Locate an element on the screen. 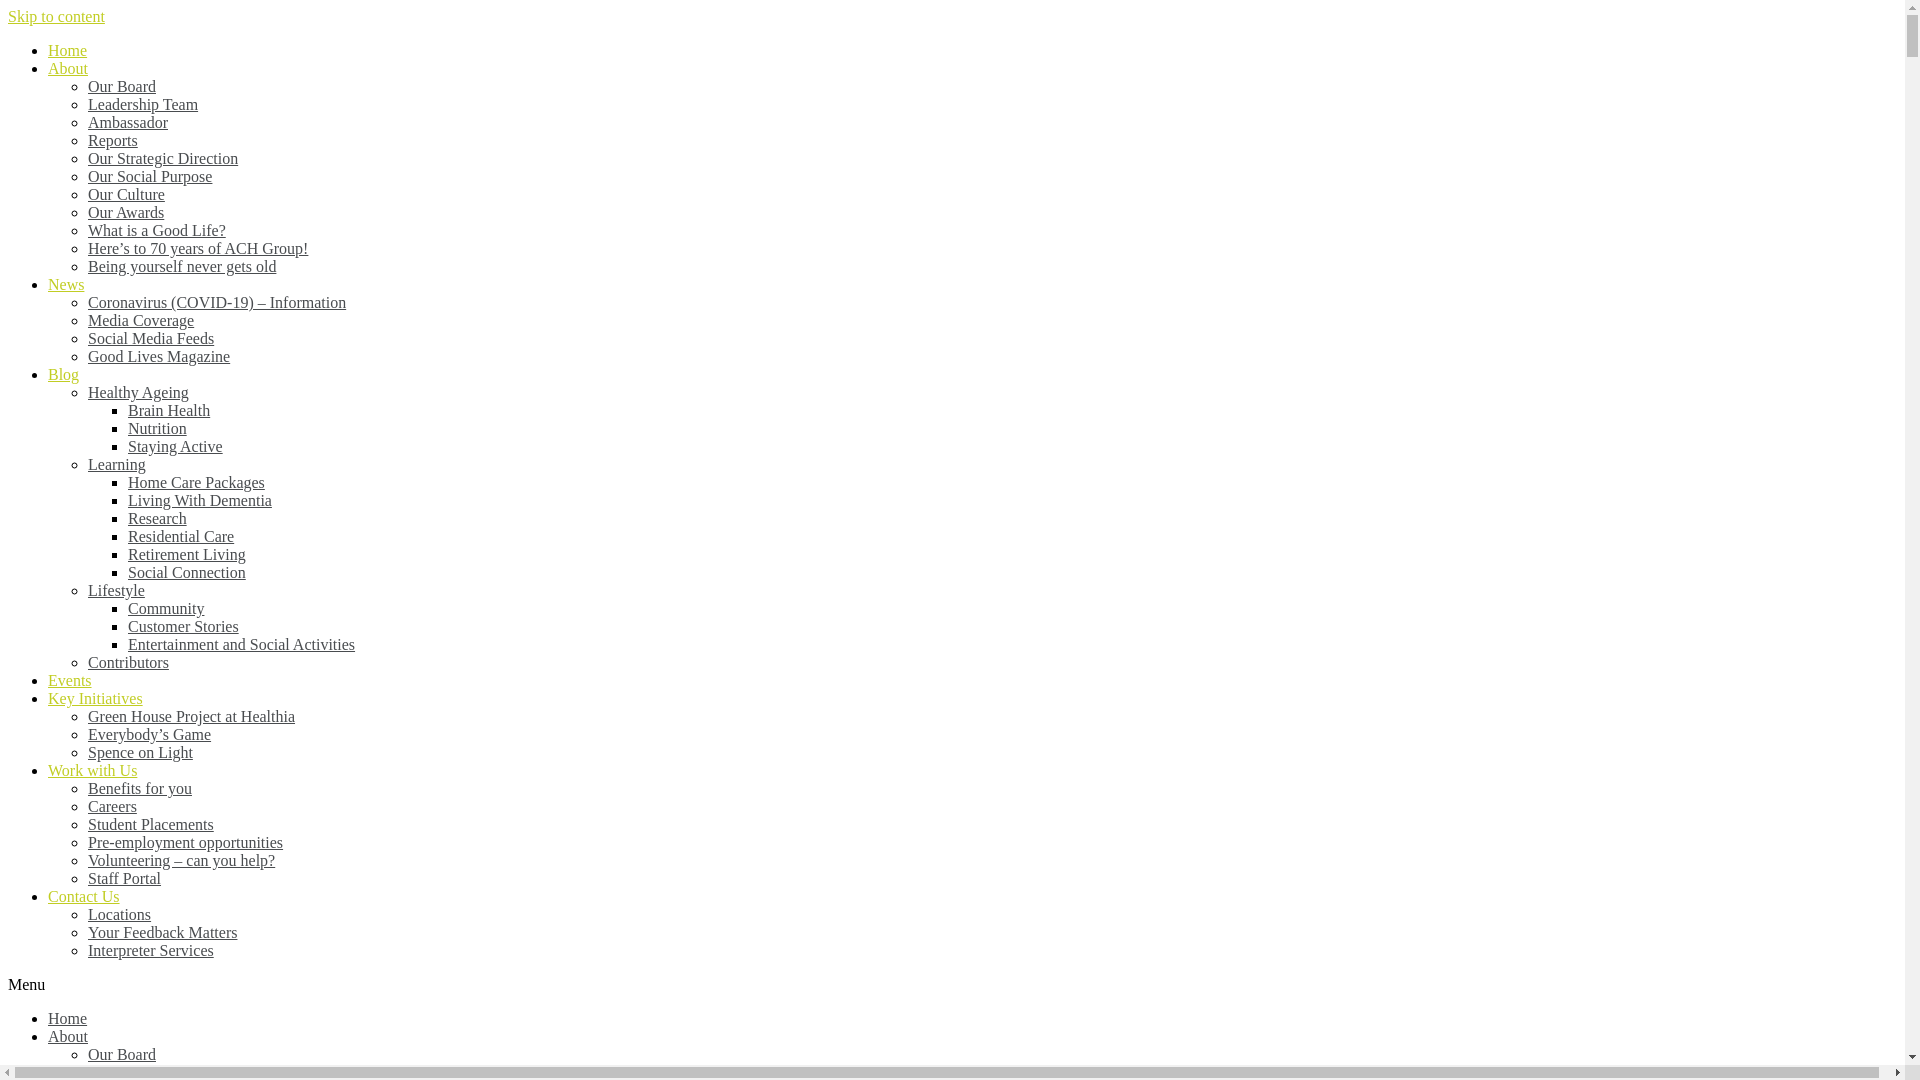 The image size is (1920, 1080). Living With Dementia is located at coordinates (200, 500).